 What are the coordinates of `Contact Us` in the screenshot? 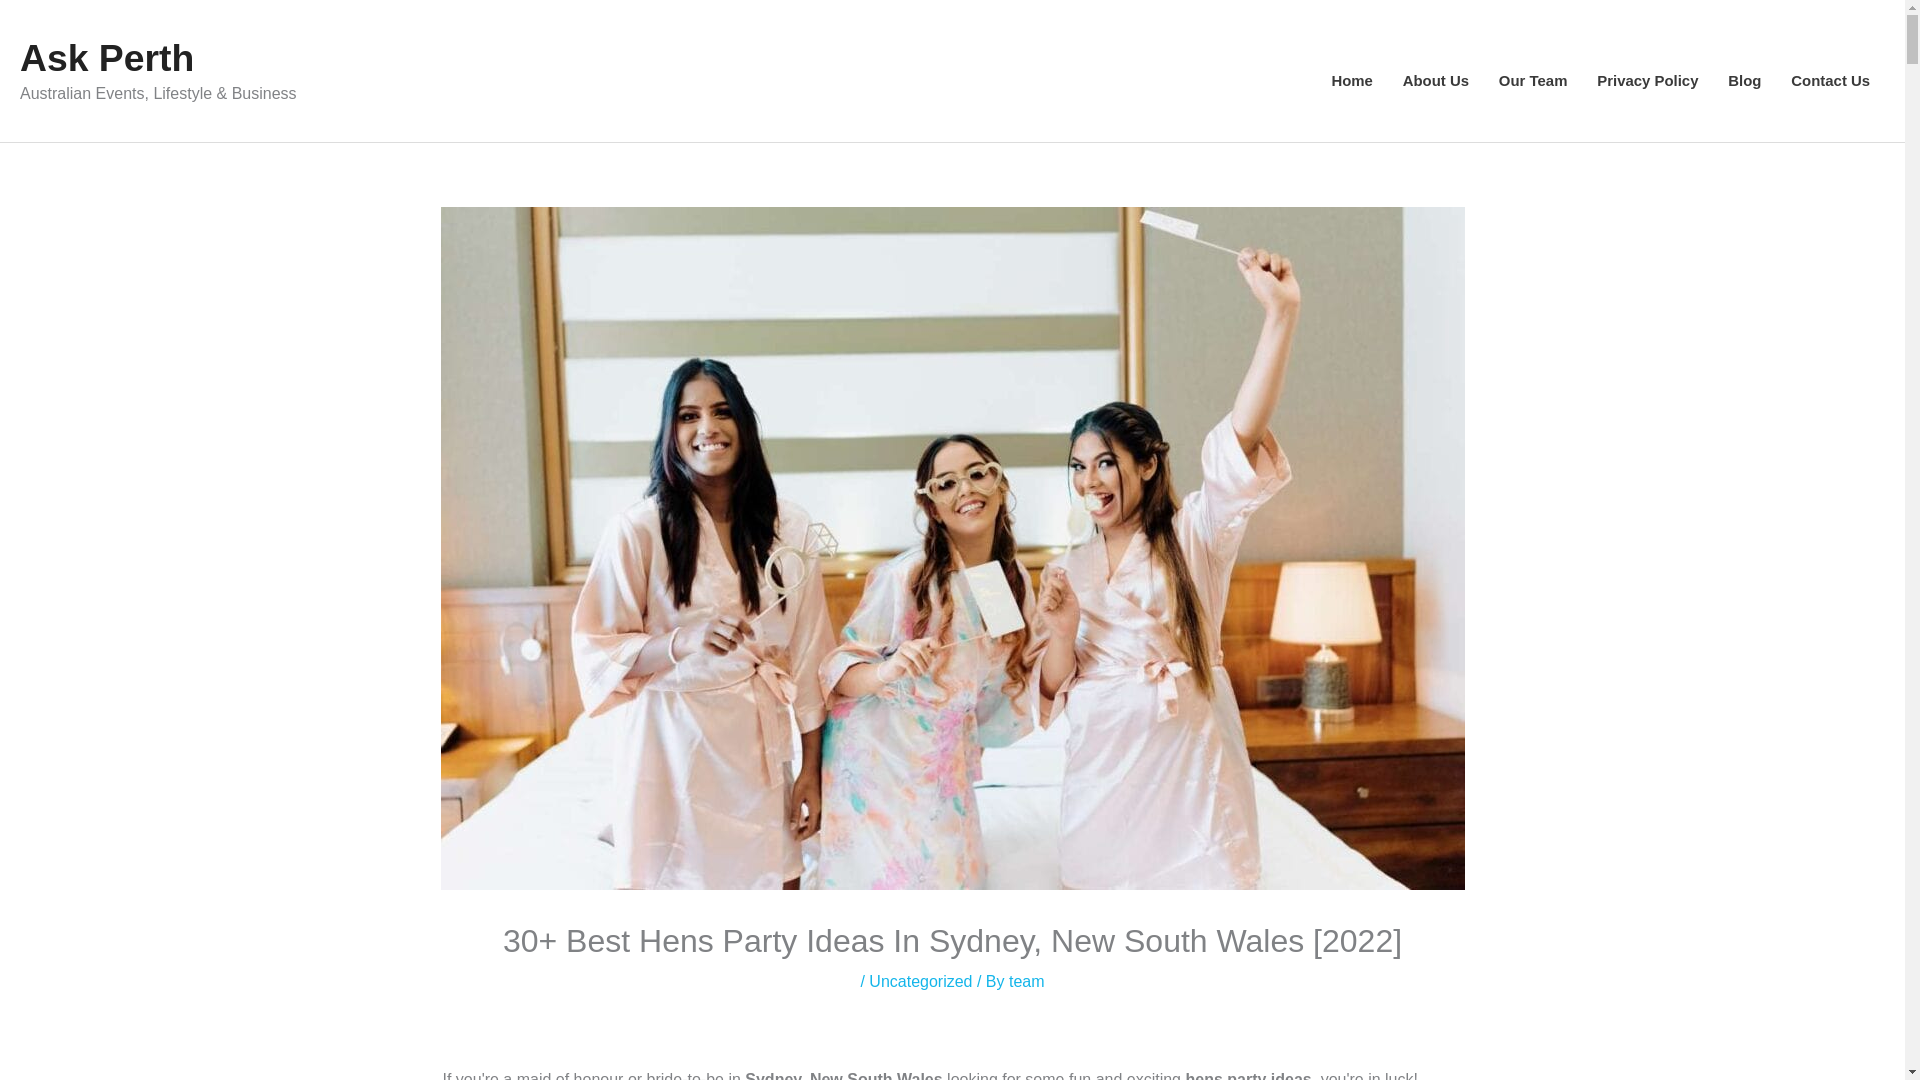 It's located at (1830, 80).